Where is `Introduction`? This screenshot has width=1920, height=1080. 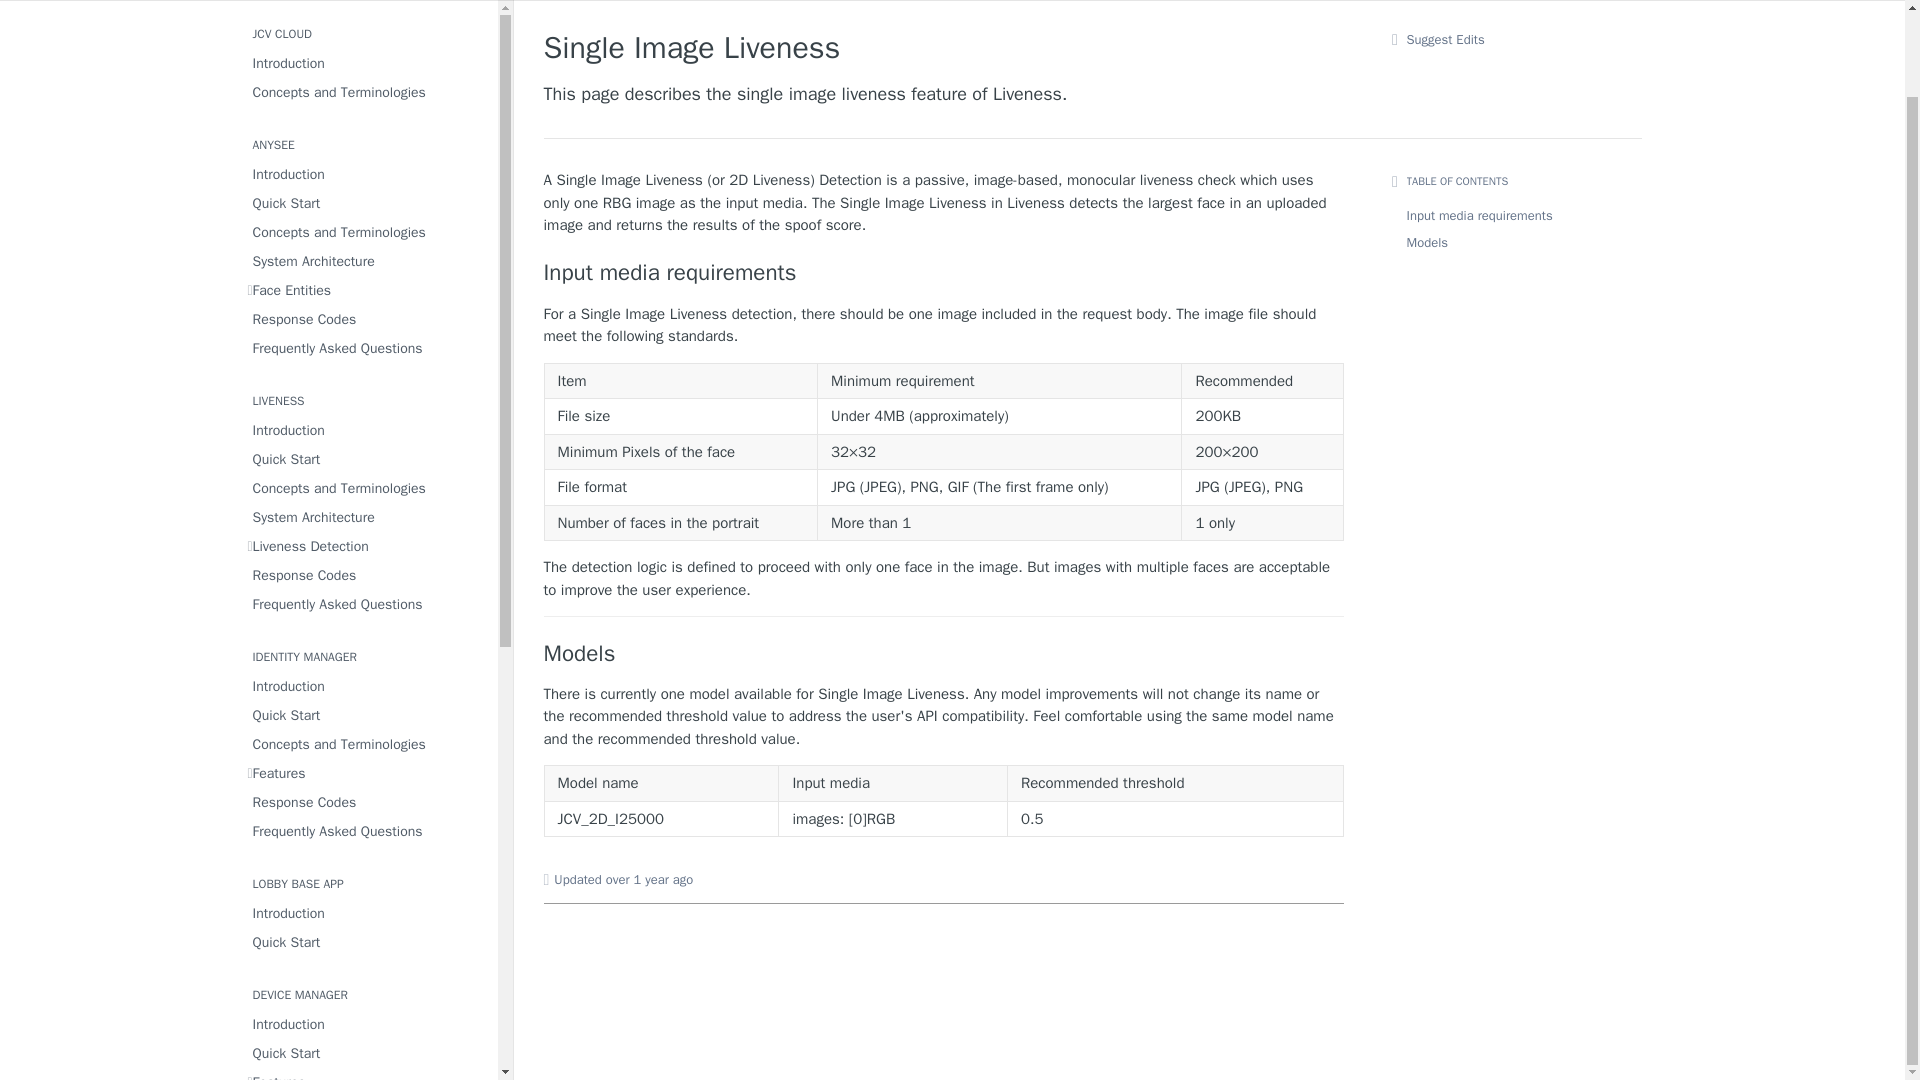 Introduction is located at coordinates (366, 174).